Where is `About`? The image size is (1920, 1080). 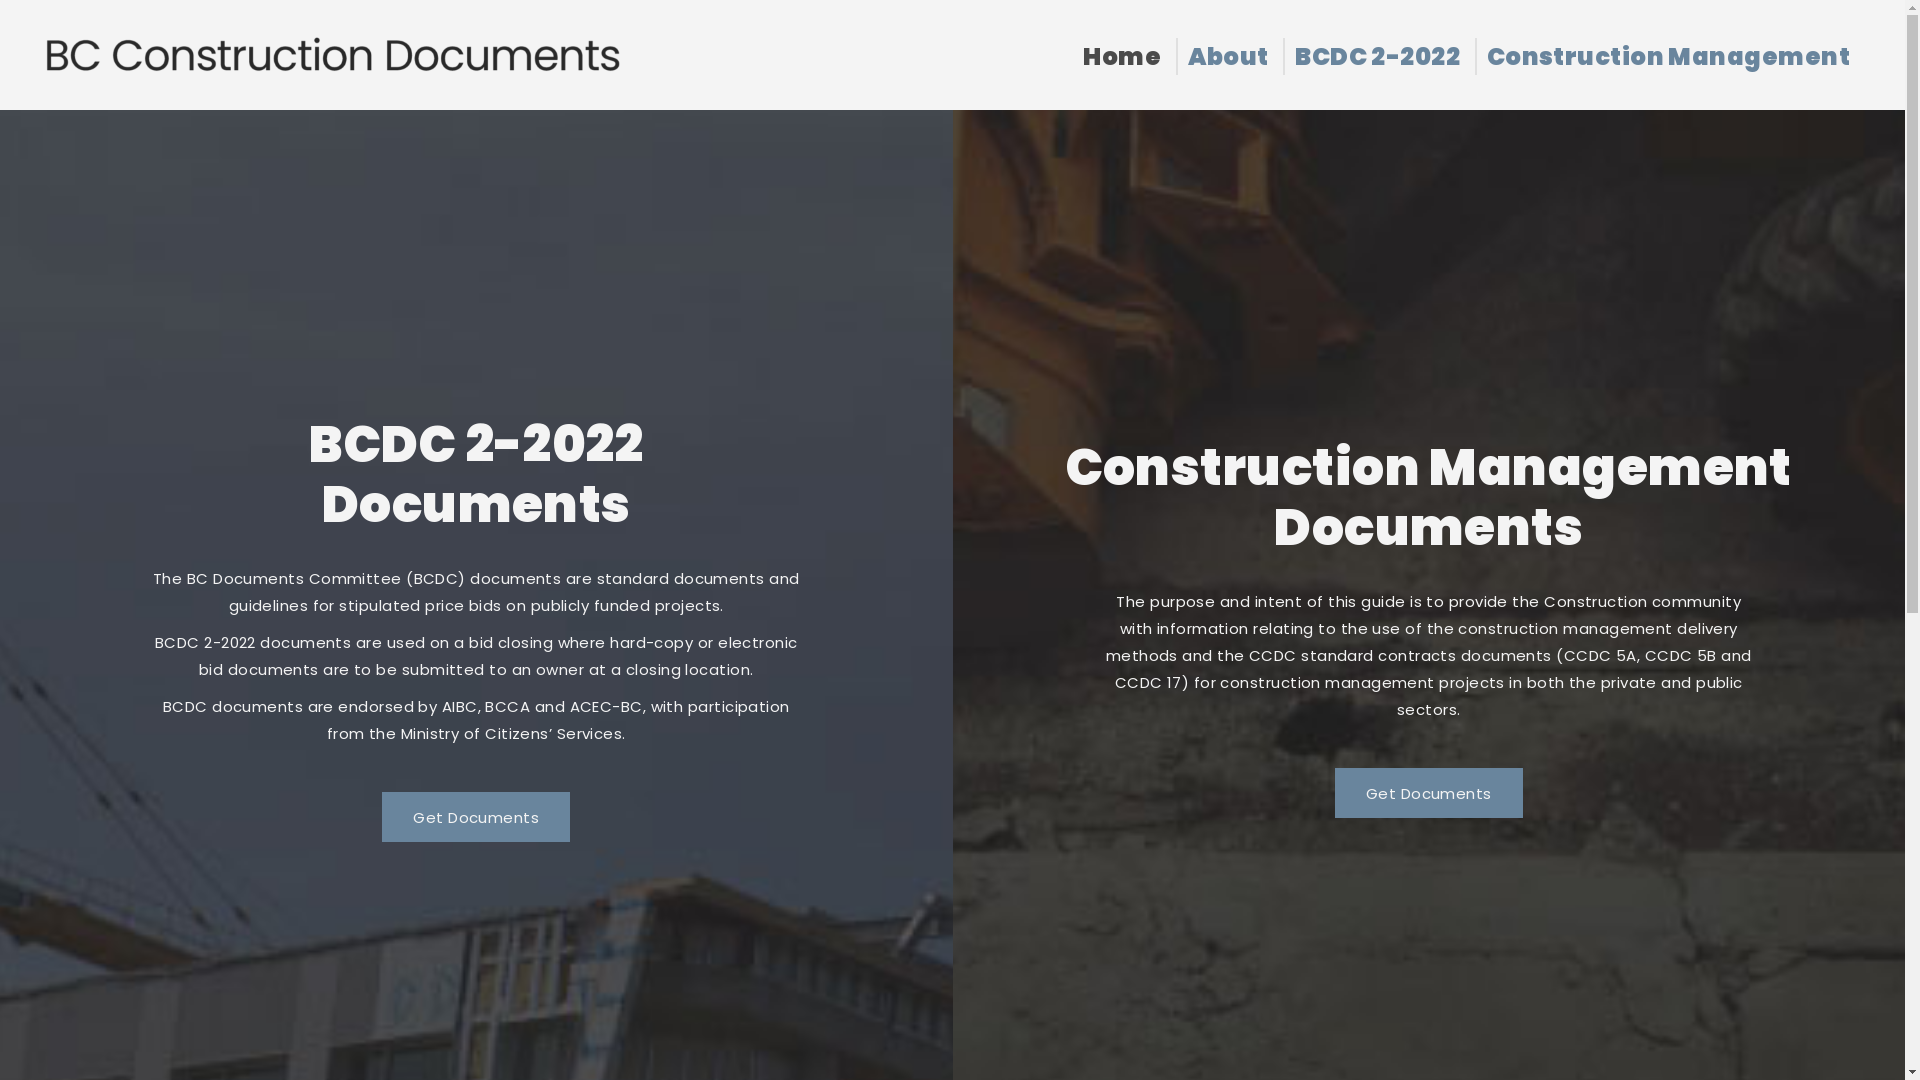 About is located at coordinates (1228, 56).